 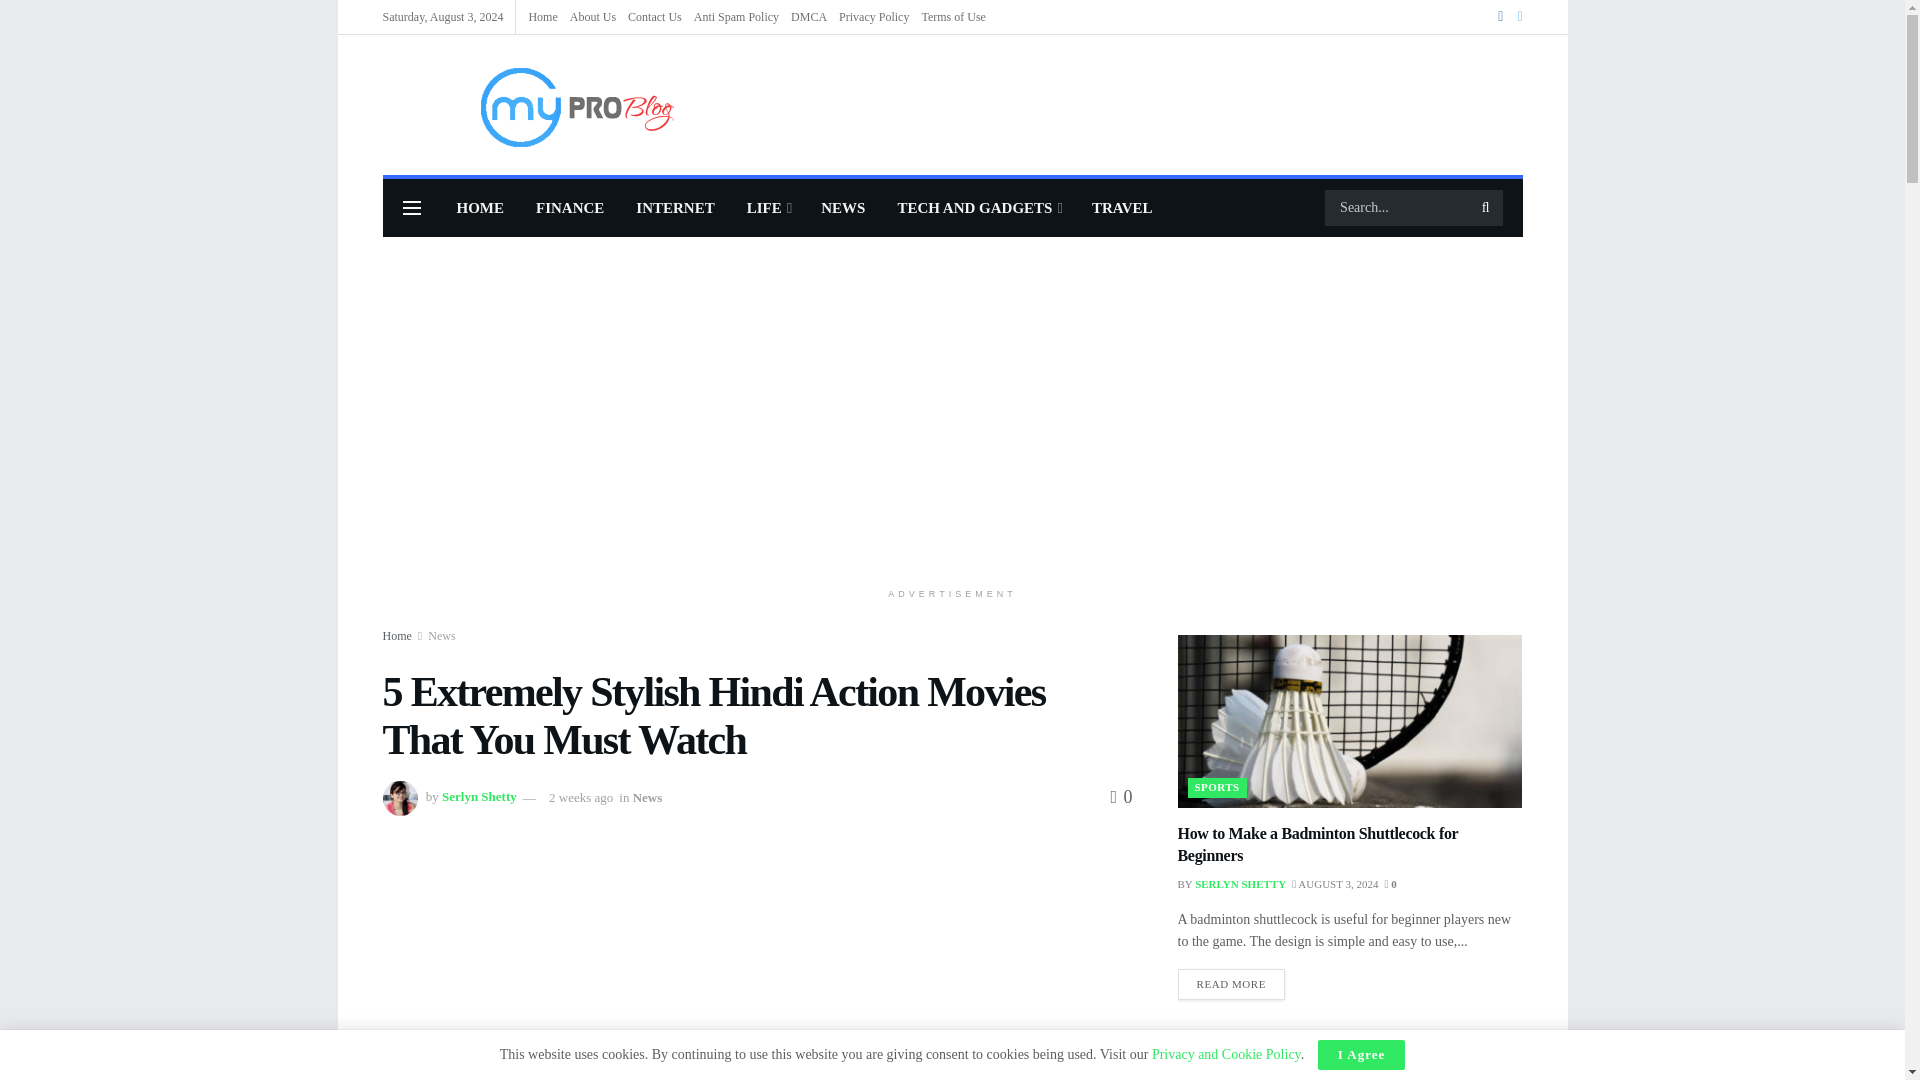 What do you see at coordinates (768, 208) in the screenshot?
I see `LIFE` at bounding box center [768, 208].